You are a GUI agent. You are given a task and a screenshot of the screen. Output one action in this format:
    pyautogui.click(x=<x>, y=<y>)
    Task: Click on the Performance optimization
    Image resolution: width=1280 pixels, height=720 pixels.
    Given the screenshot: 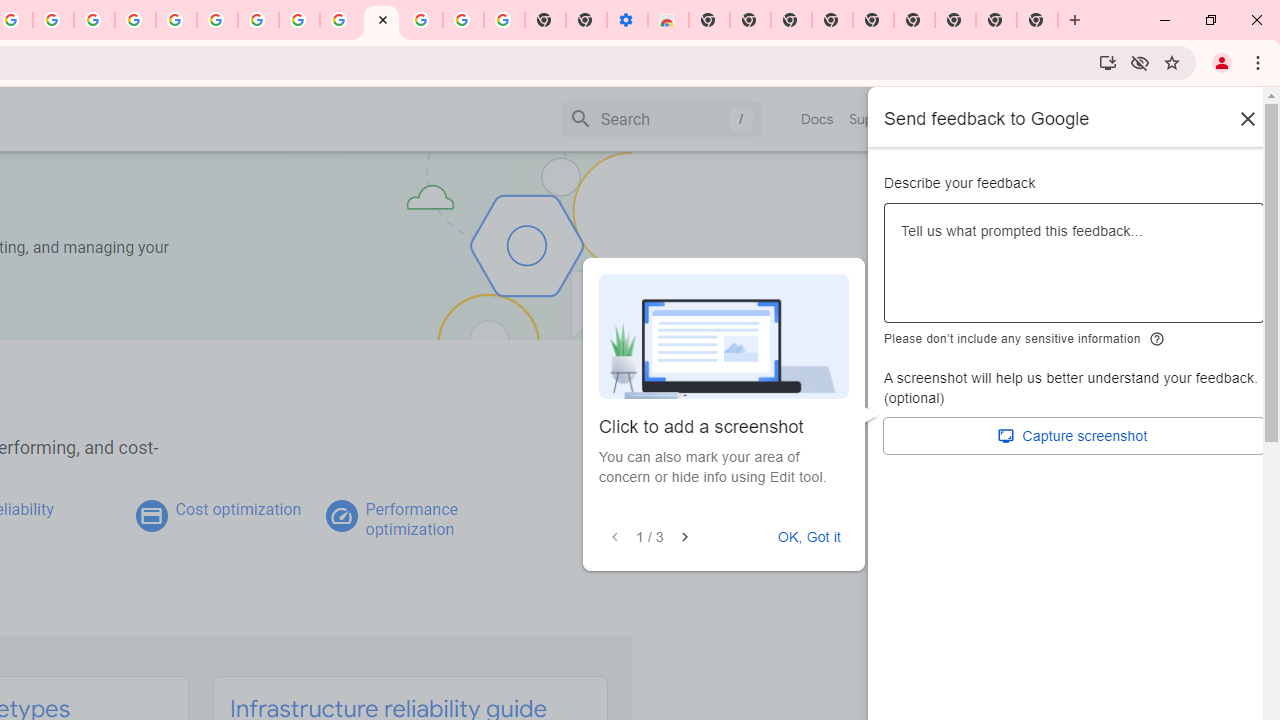 What is the action you would take?
    pyautogui.click(x=411, y=519)
    